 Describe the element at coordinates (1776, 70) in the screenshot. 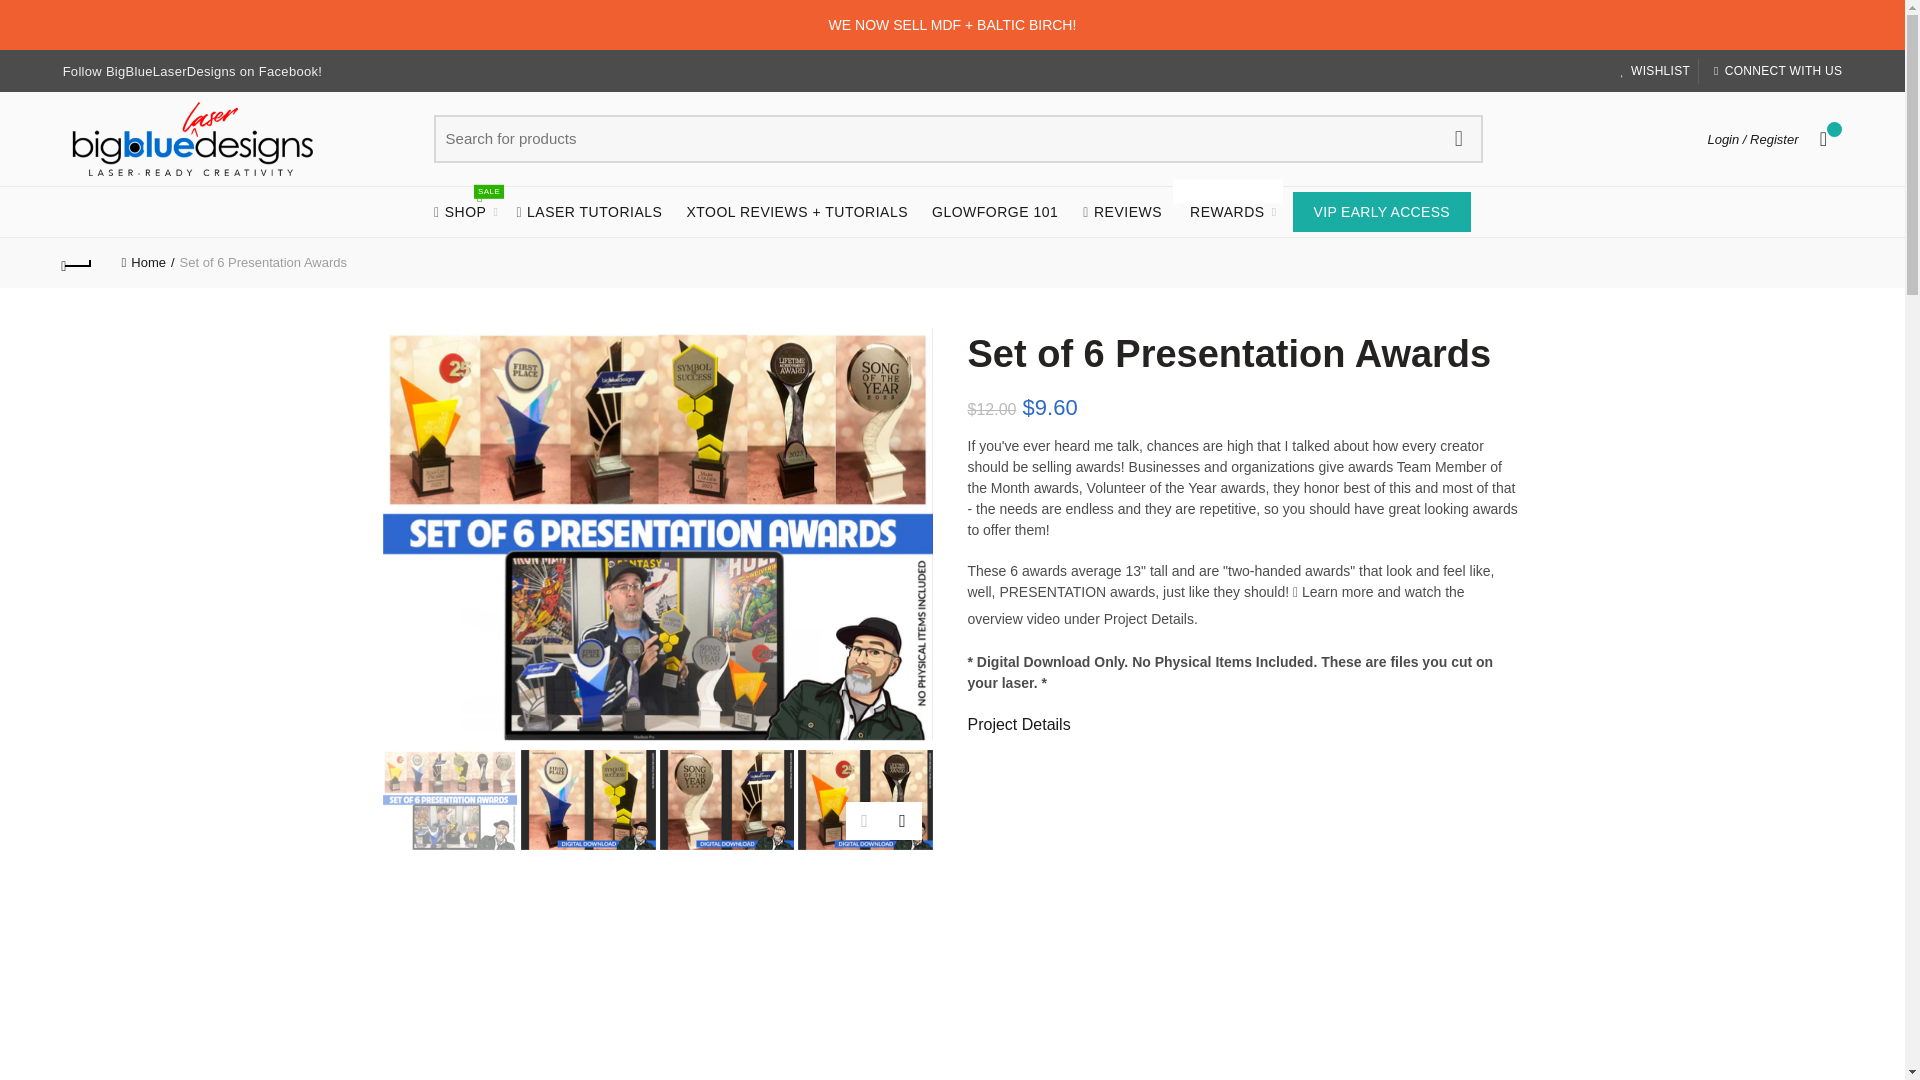

I see `CONNECT WITH US` at that location.